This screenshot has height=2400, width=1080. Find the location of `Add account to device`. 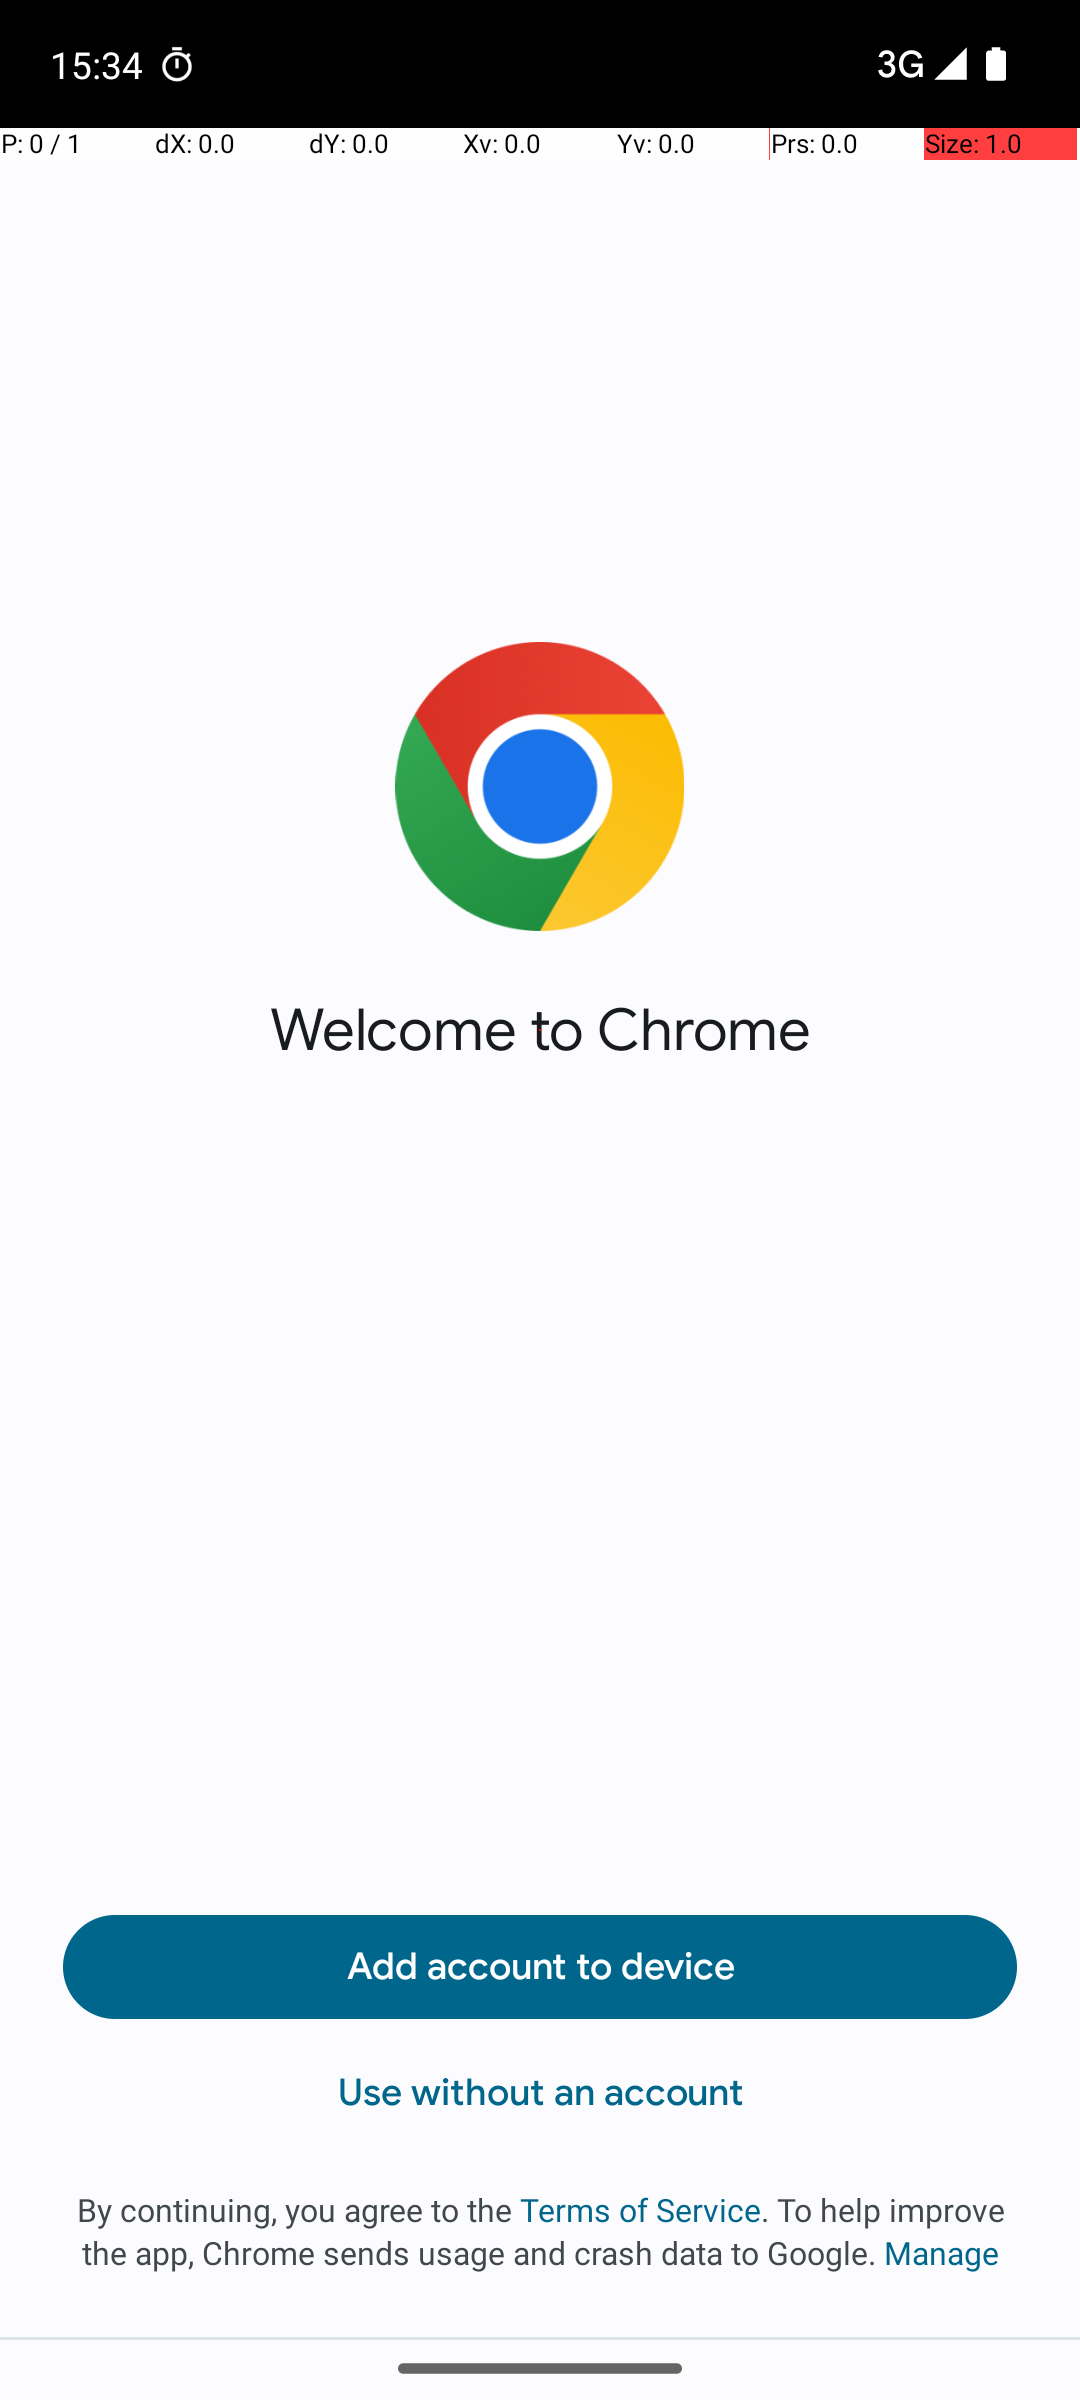

Add account to device is located at coordinates (540, 1967).